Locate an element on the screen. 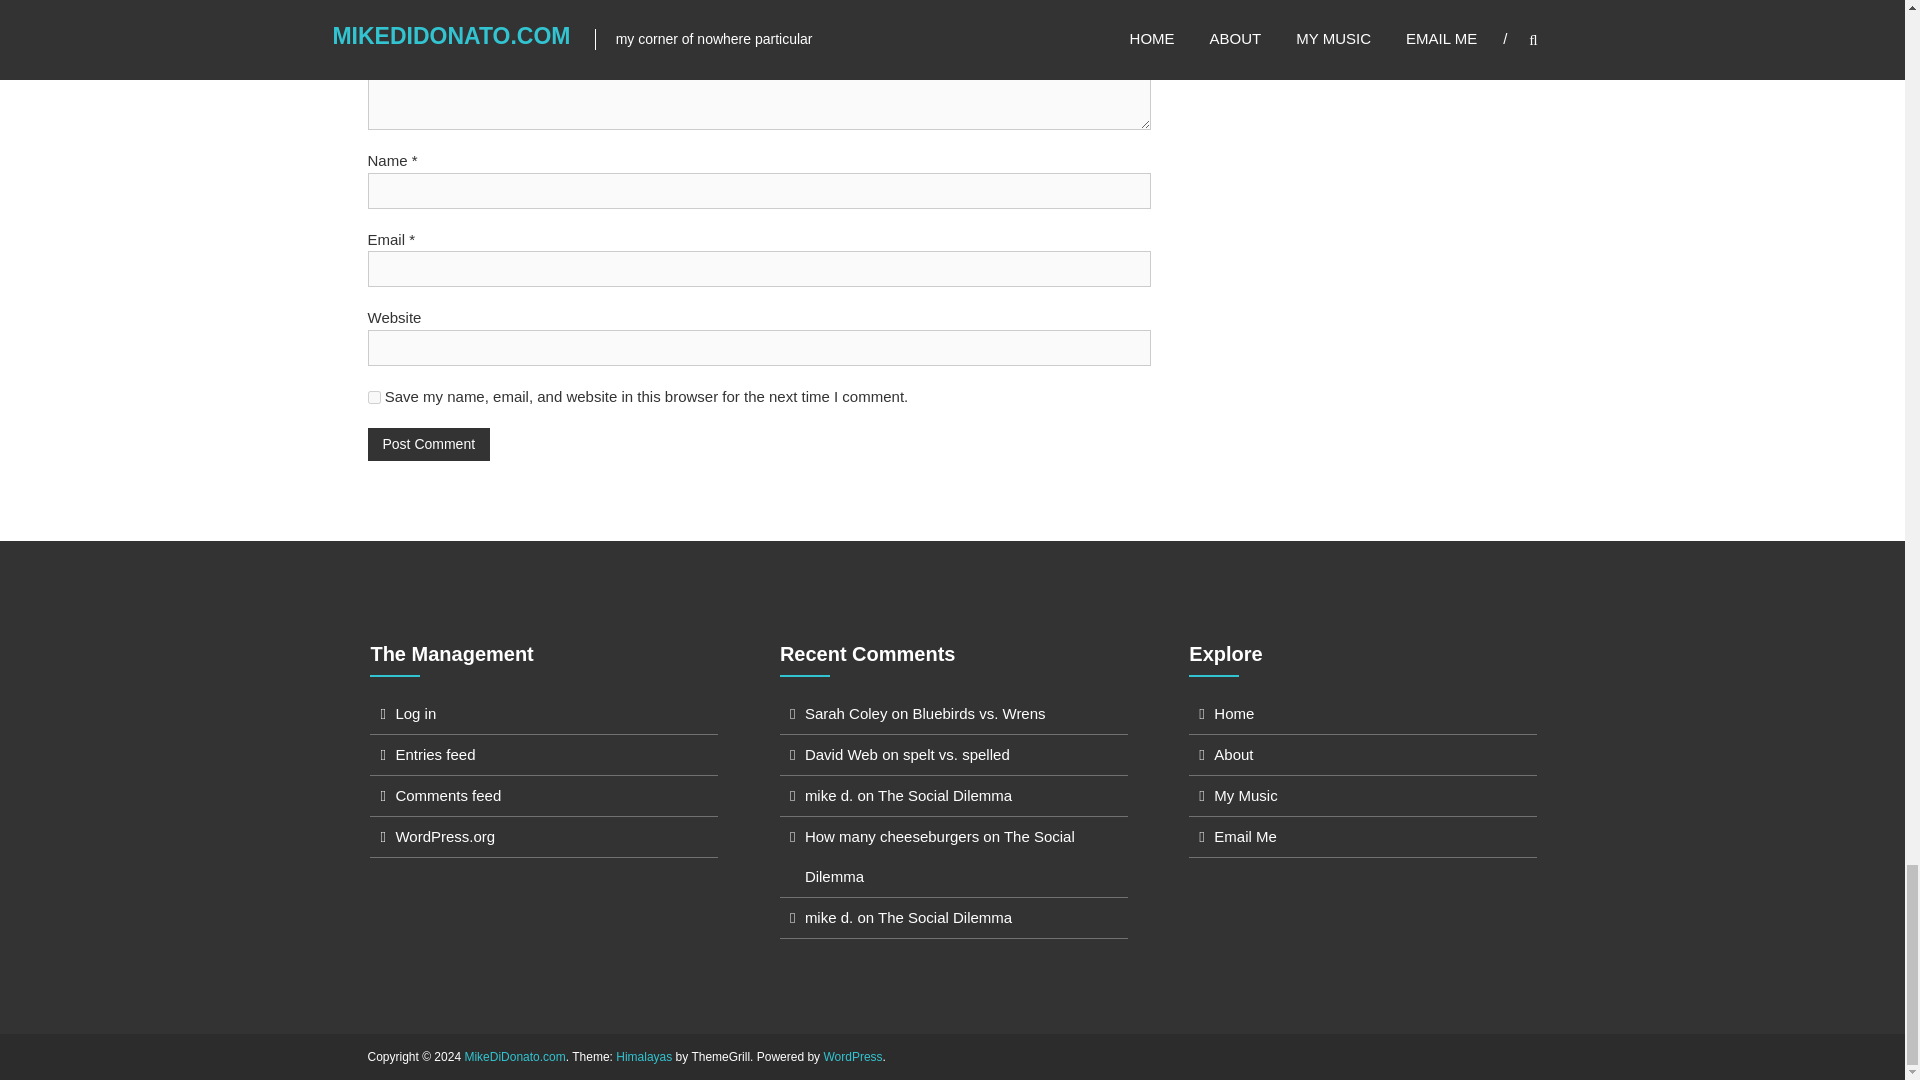 The height and width of the screenshot is (1080, 1920). Post Comment is located at coordinates (430, 444).